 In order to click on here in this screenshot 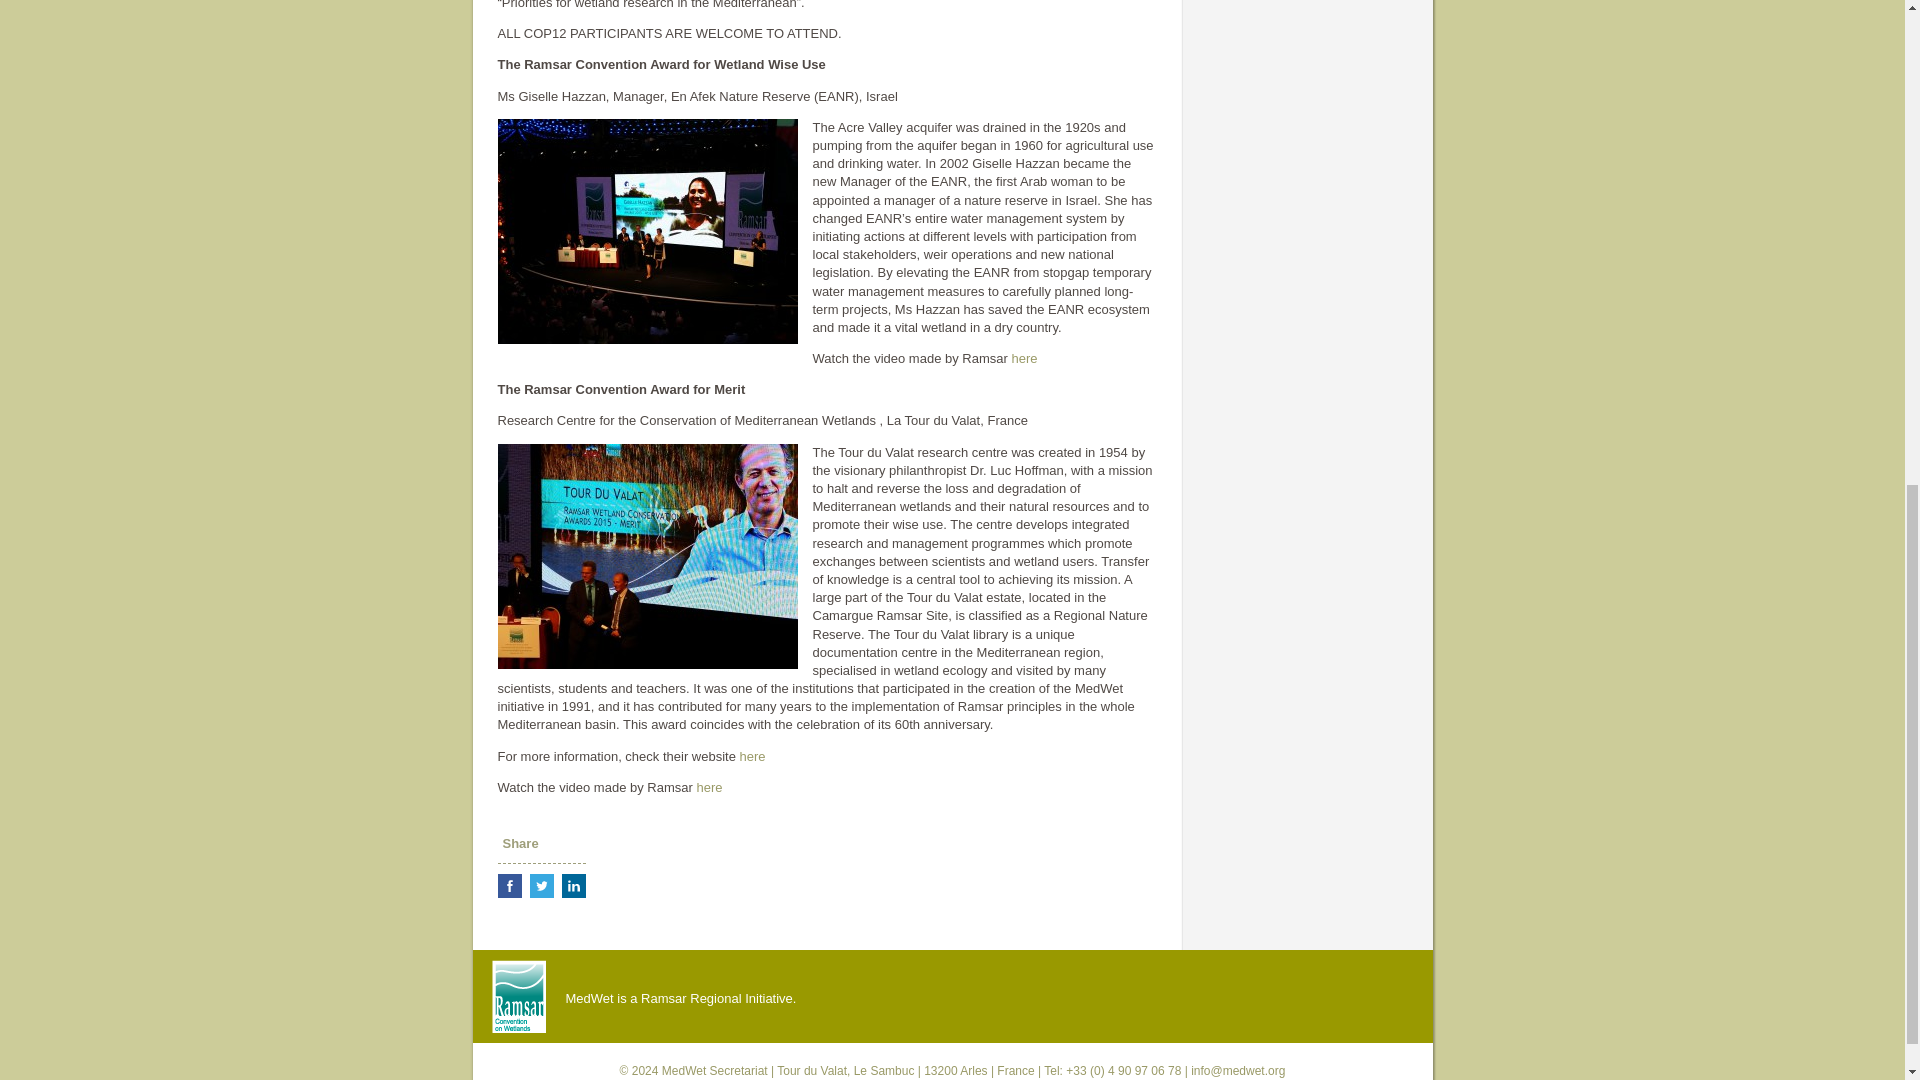, I will do `click(708, 786)`.